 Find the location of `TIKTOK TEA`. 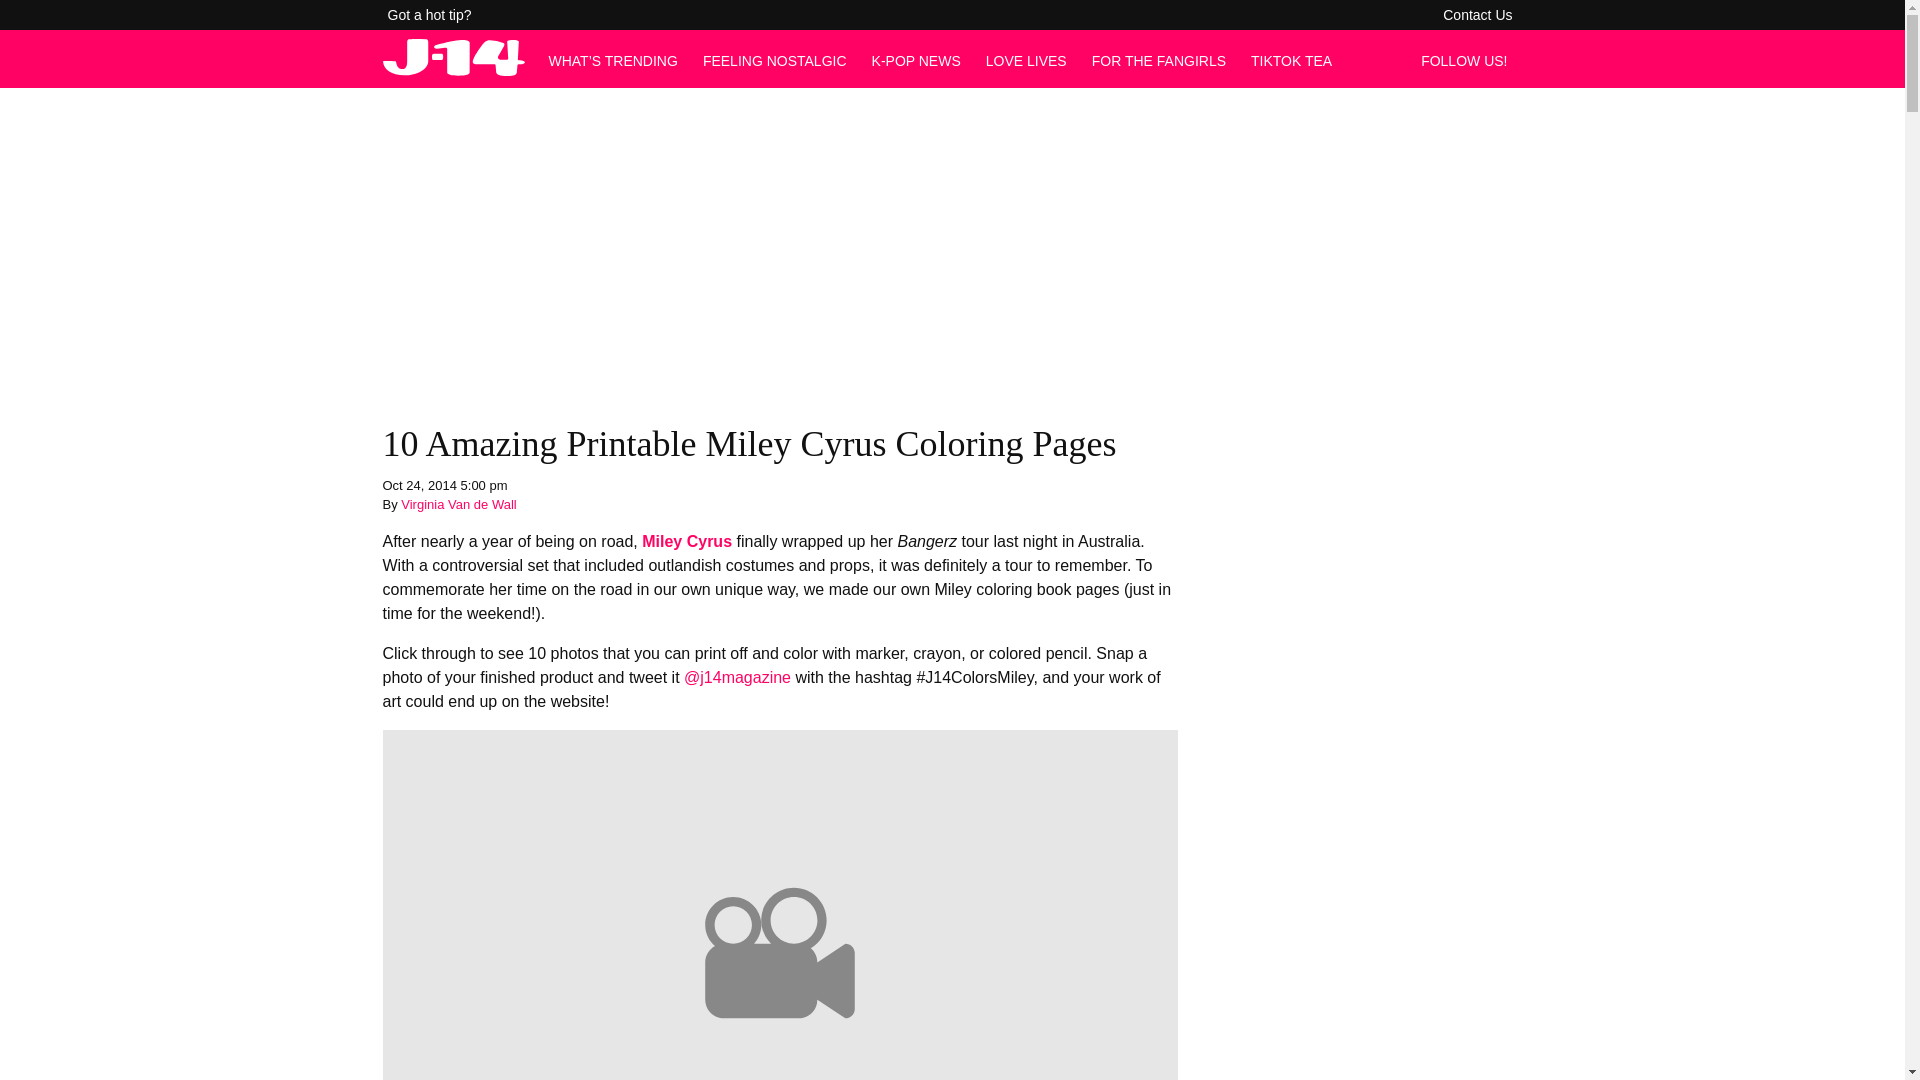

TIKTOK TEA is located at coordinates (1292, 60).